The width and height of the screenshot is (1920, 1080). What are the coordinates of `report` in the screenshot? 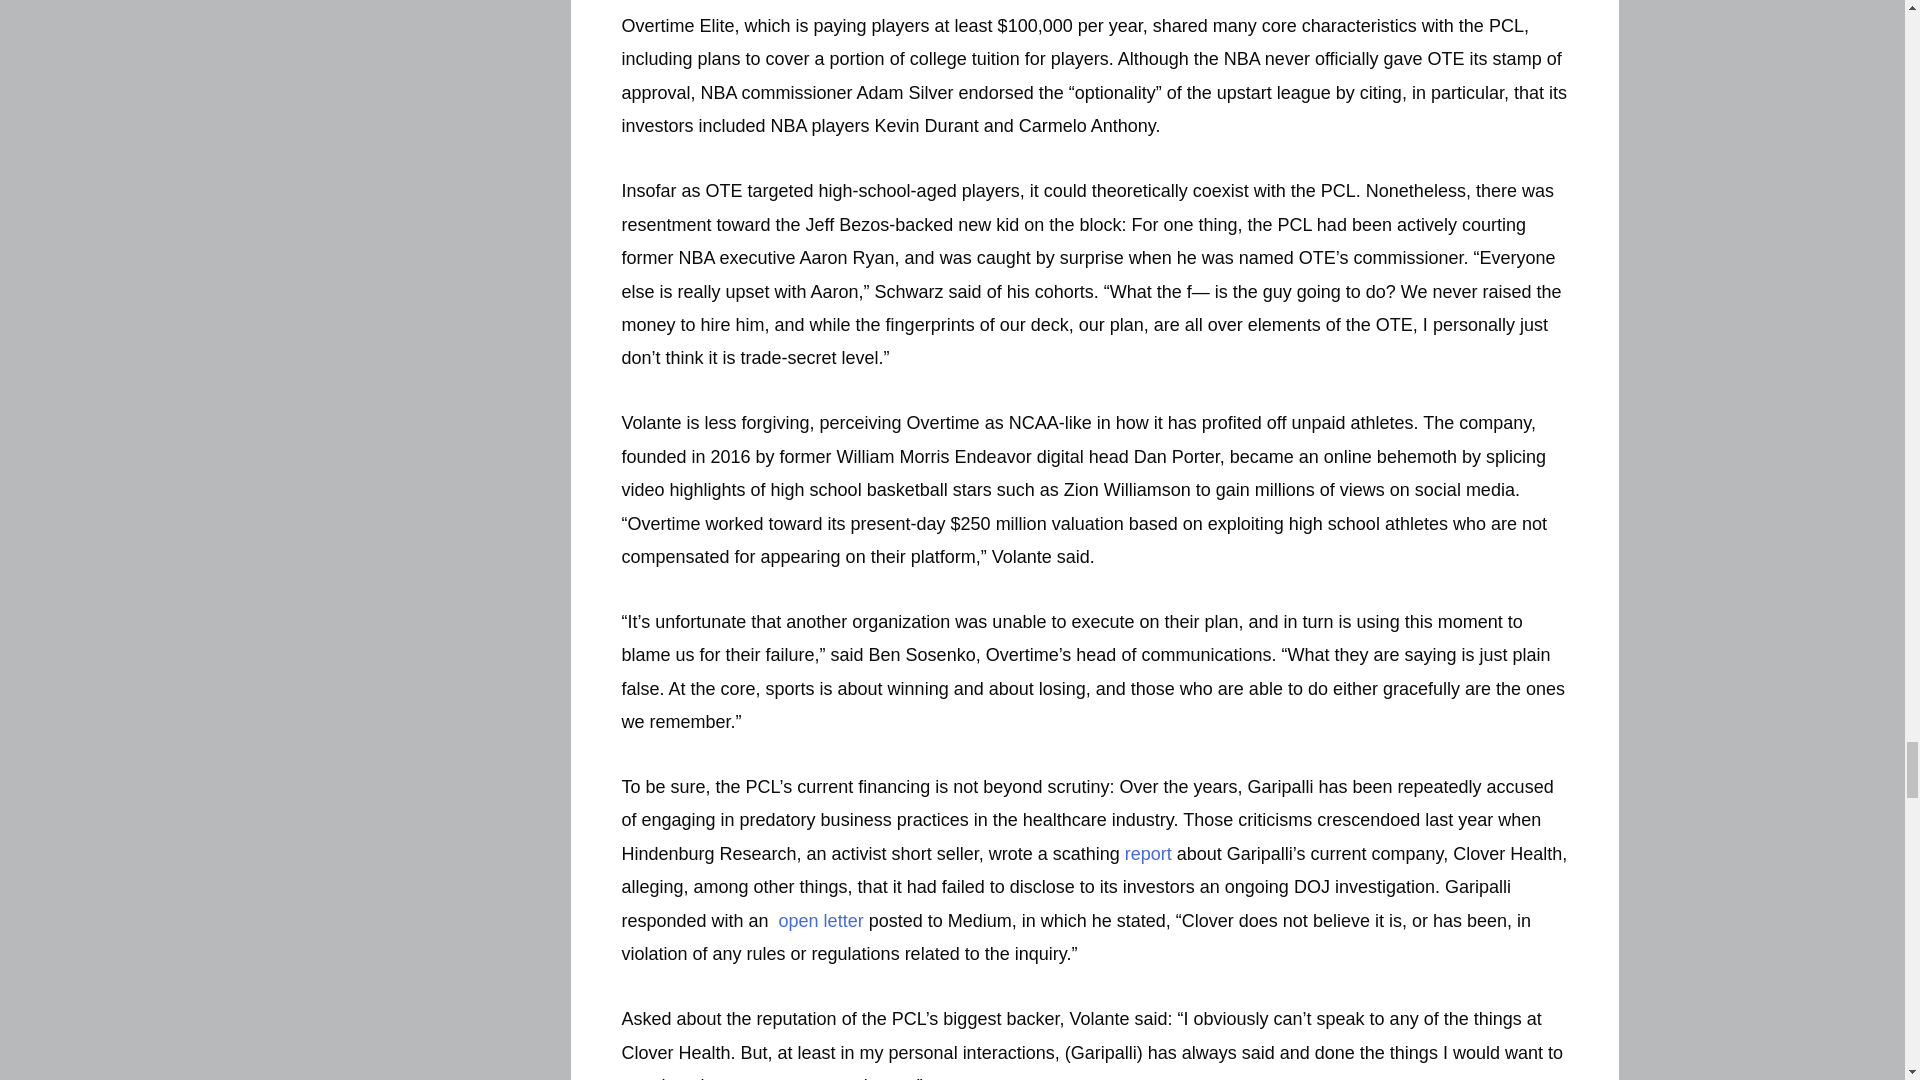 It's located at (1148, 854).